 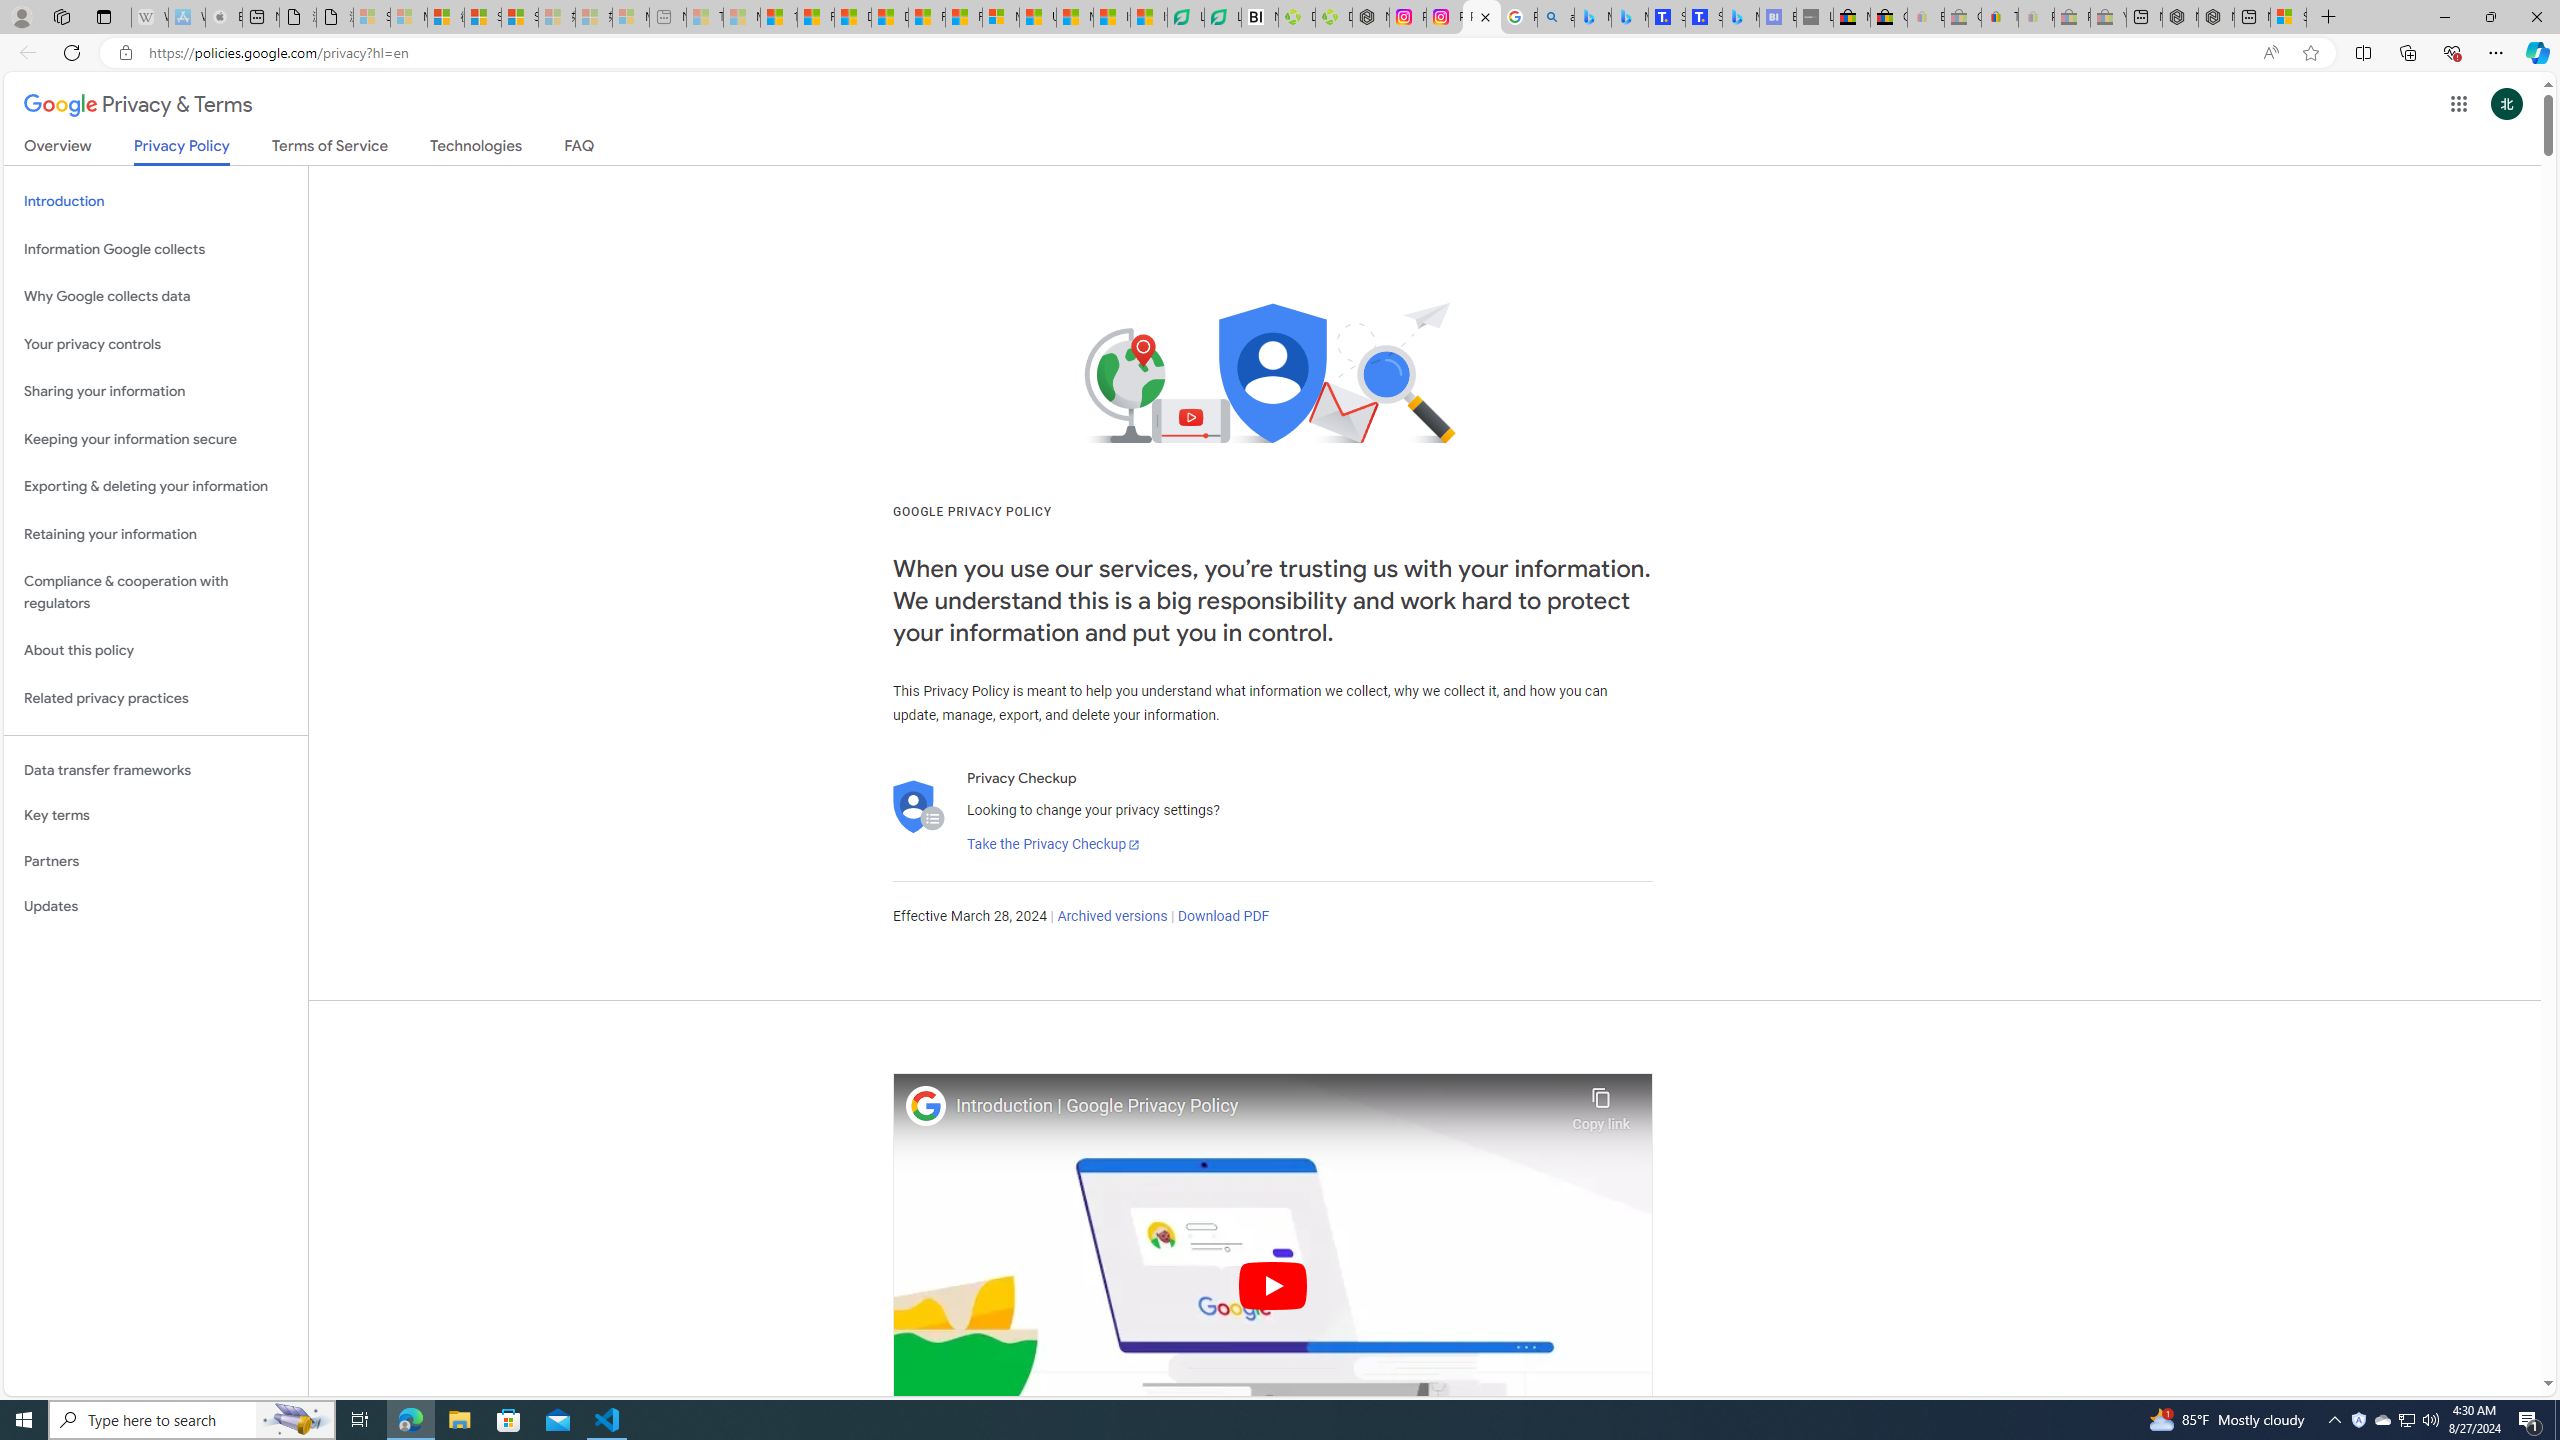 I want to click on Introduction | Google Privacy Policy, so click(x=1259, y=1106).